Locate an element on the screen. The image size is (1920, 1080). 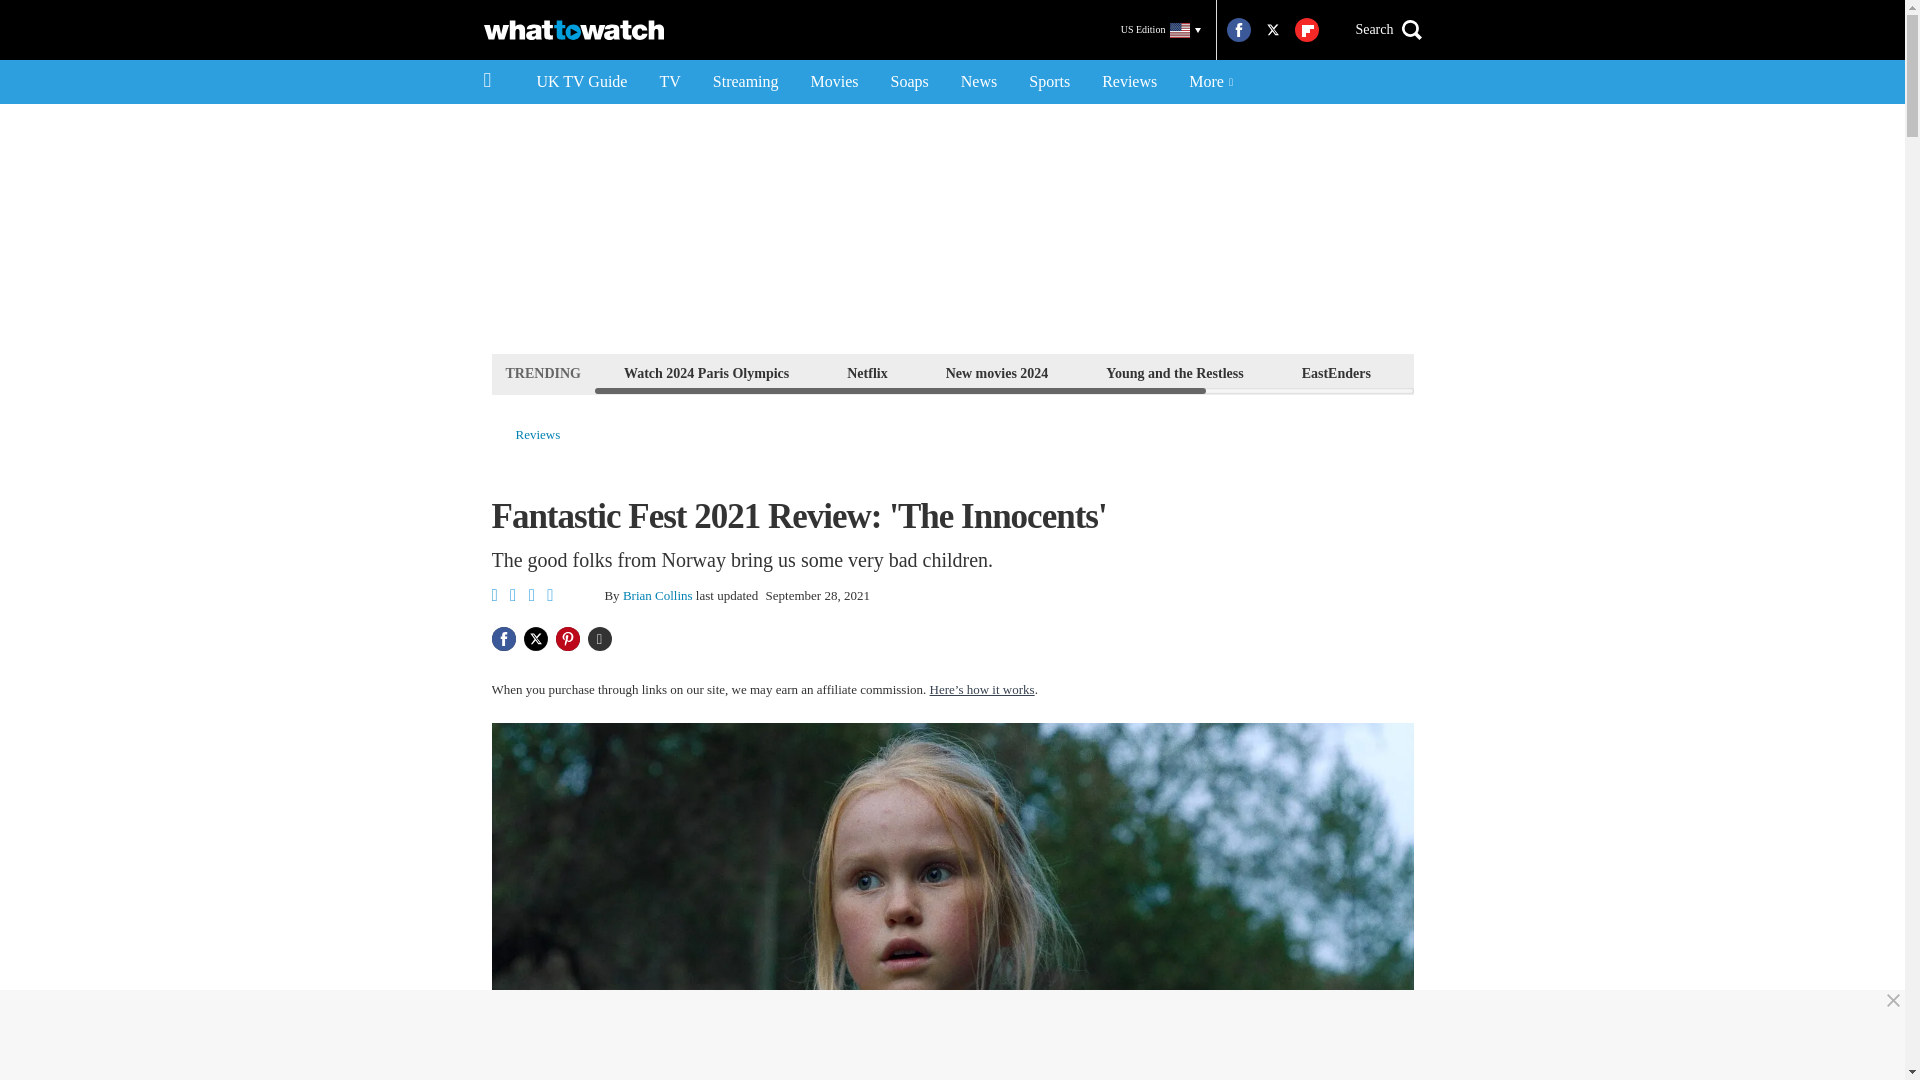
Coronation Street is located at coordinates (1610, 372).